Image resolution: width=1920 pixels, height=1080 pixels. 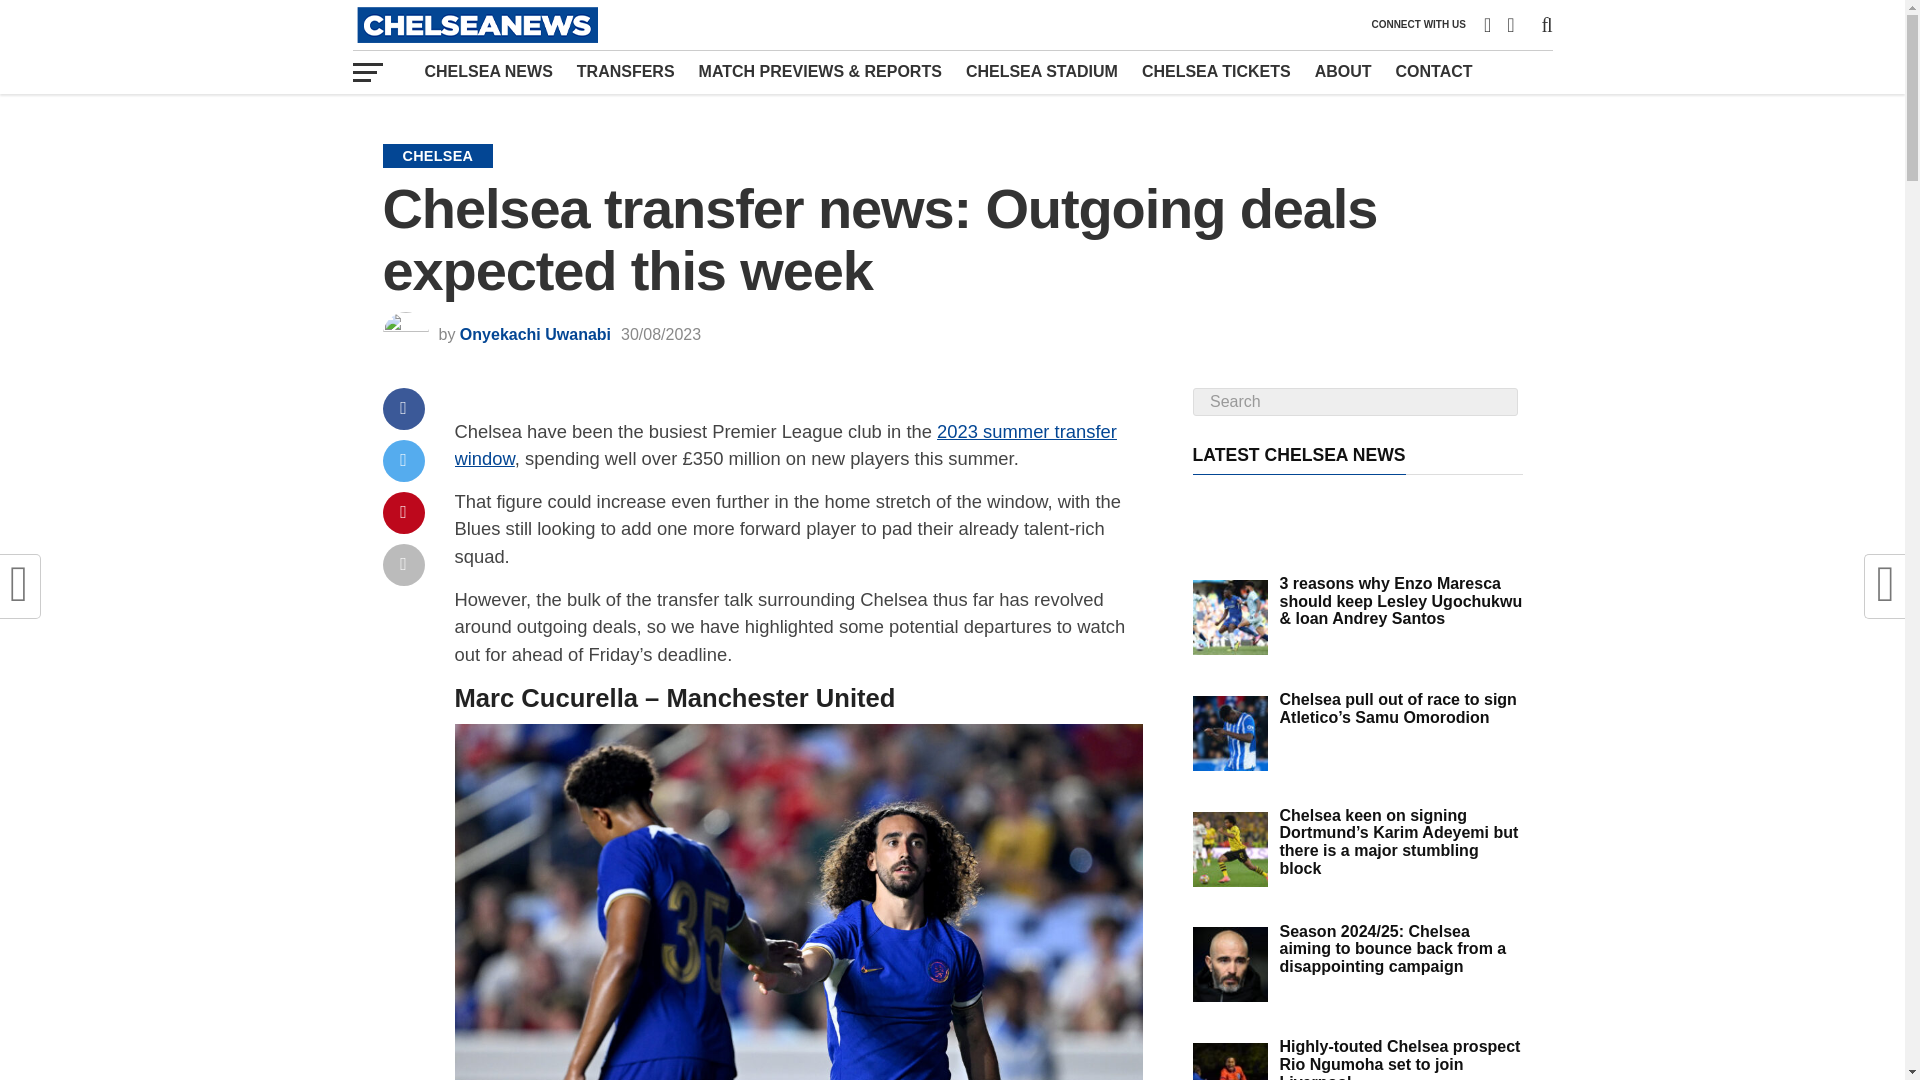 I want to click on CHELSEA TICKETS, so click(x=1216, y=71).